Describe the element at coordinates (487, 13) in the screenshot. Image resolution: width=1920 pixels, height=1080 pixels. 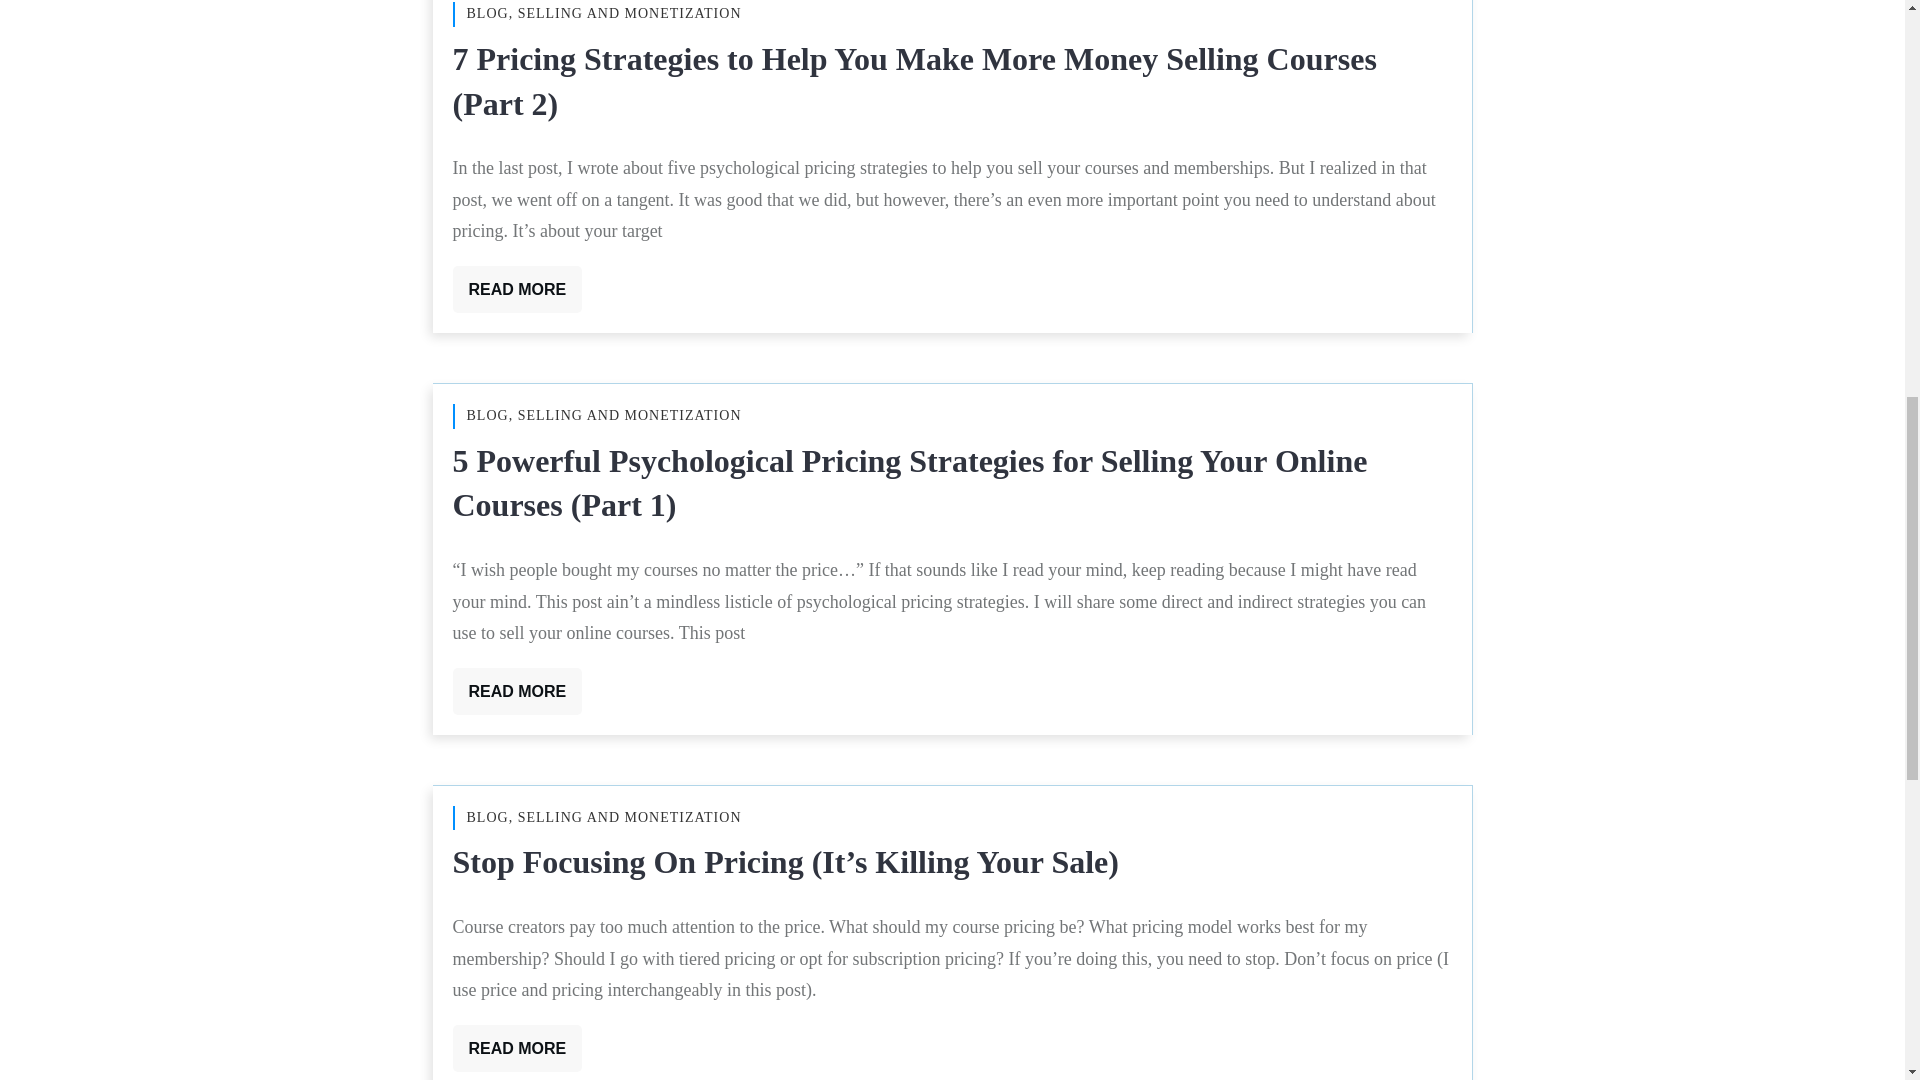
I see `Blog` at that location.